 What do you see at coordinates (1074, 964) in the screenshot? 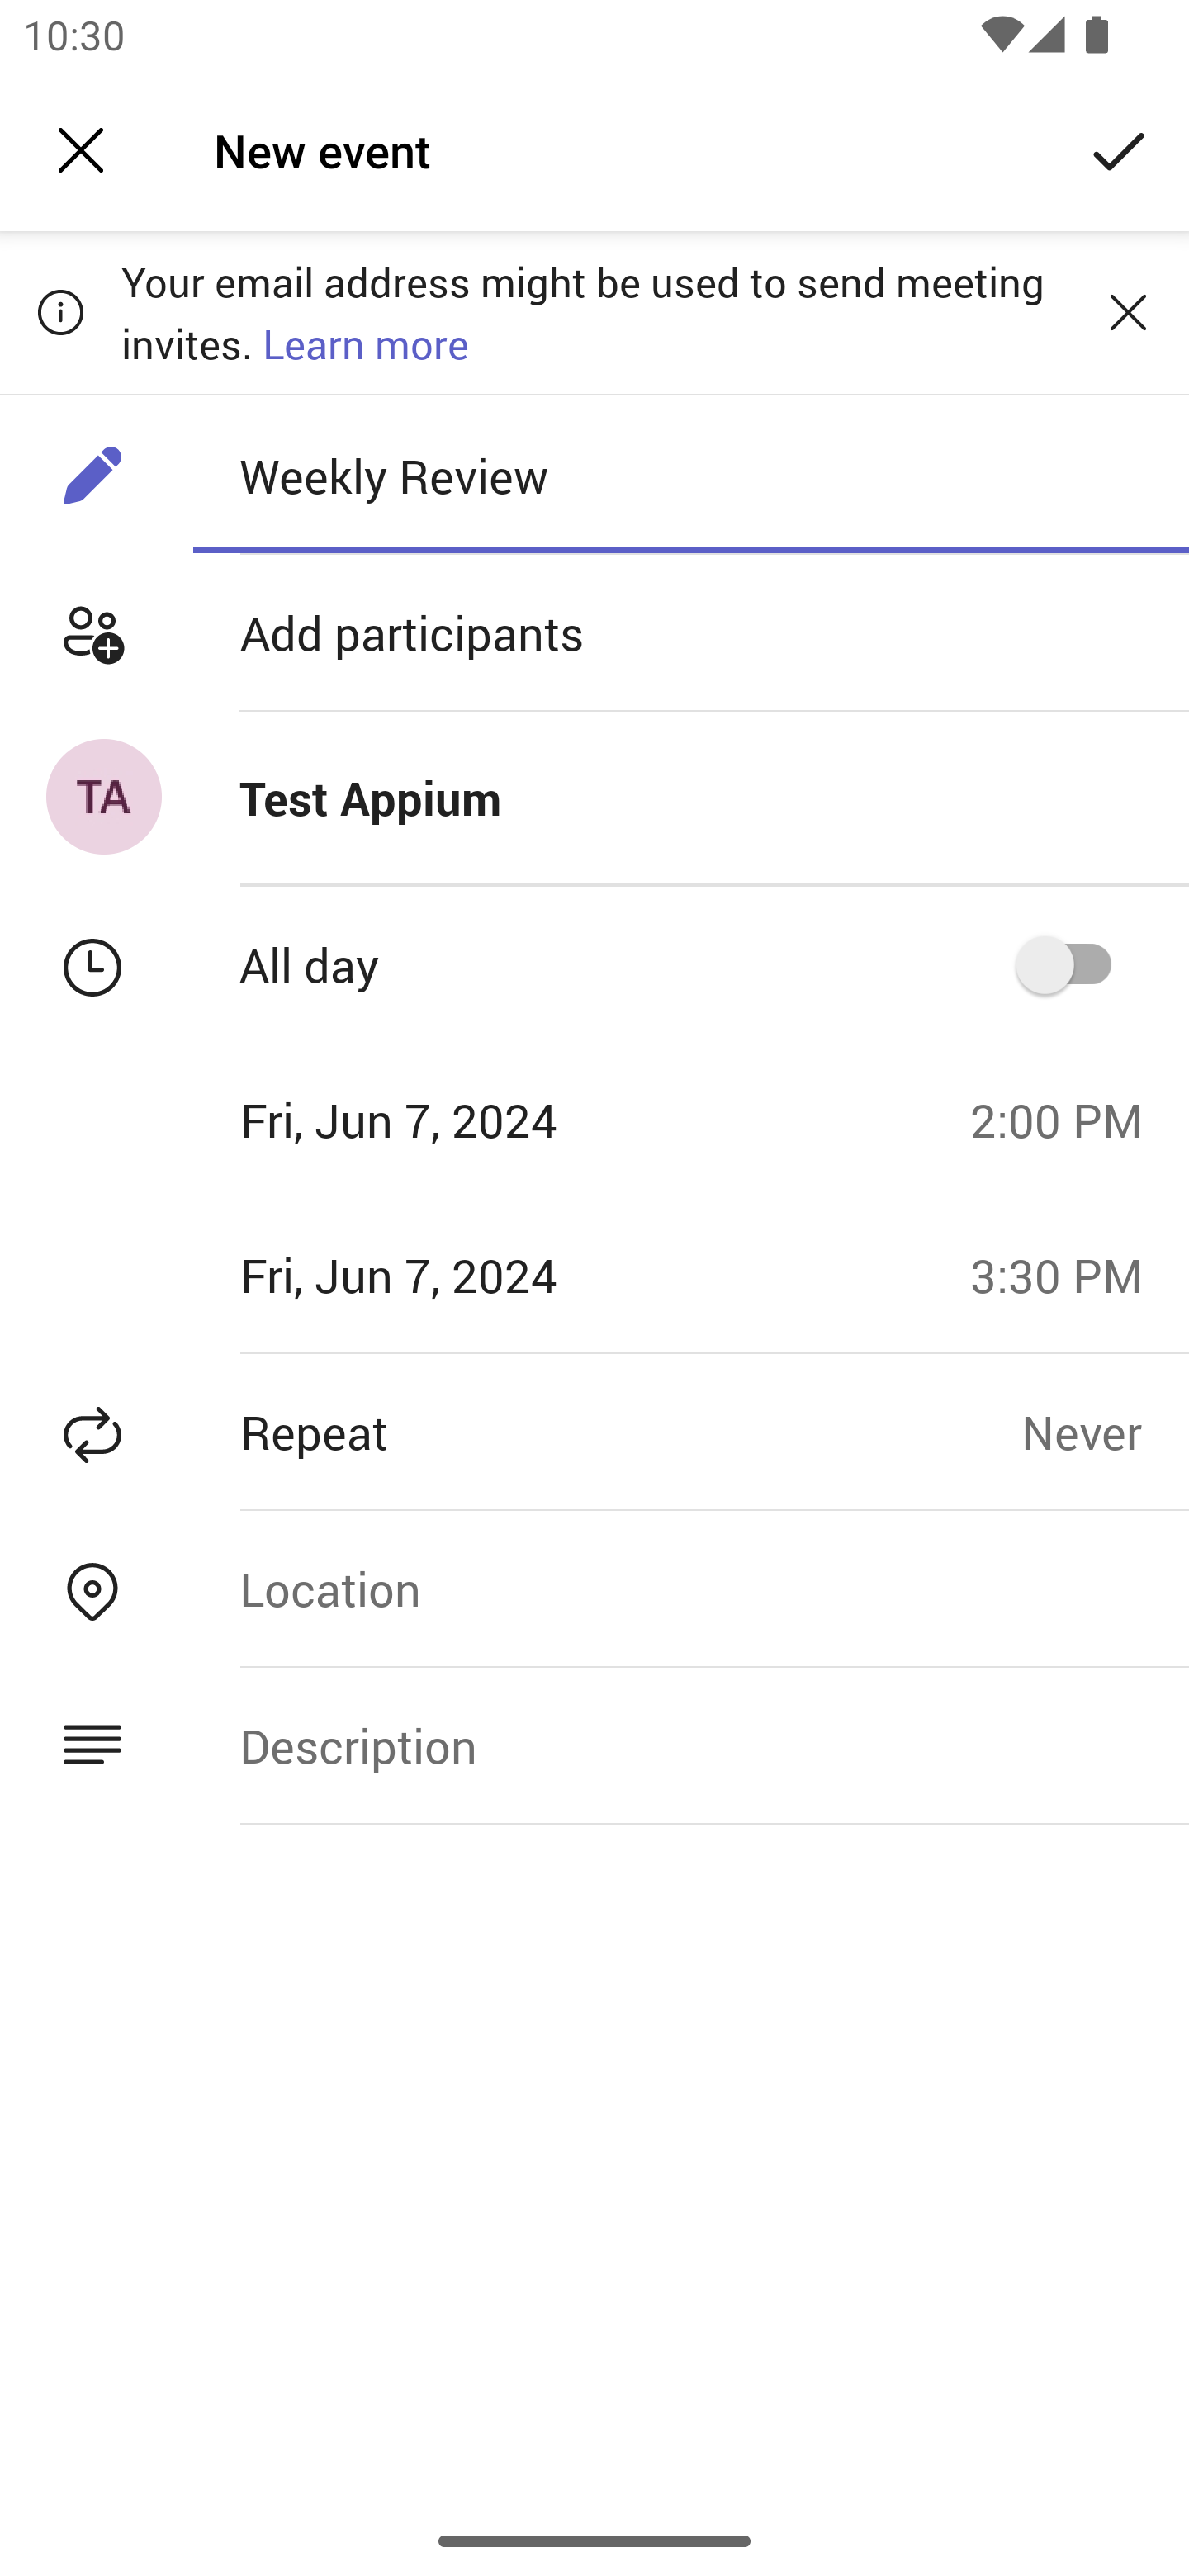
I see `All day` at bounding box center [1074, 964].